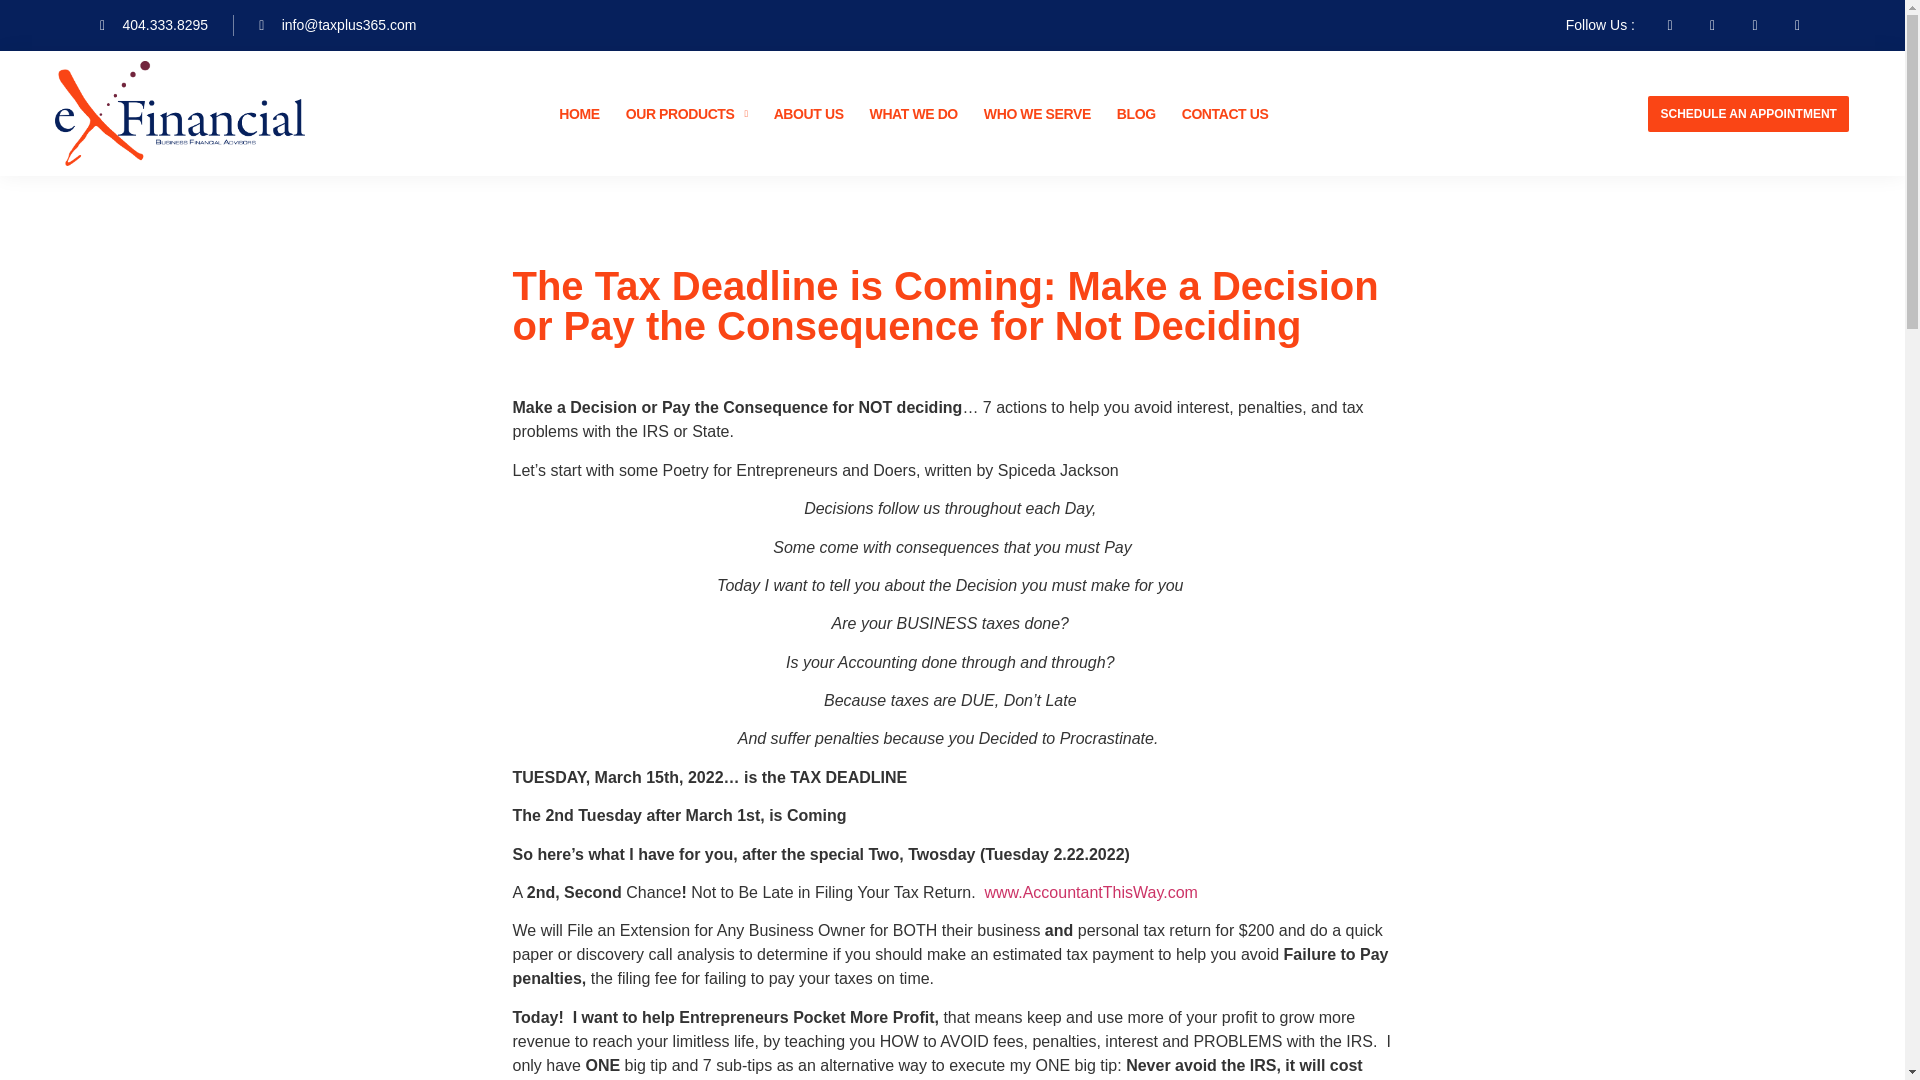  Describe the element at coordinates (1747, 114) in the screenshot. I see `SCHEDULE AN APPOINTMENT` at that location.